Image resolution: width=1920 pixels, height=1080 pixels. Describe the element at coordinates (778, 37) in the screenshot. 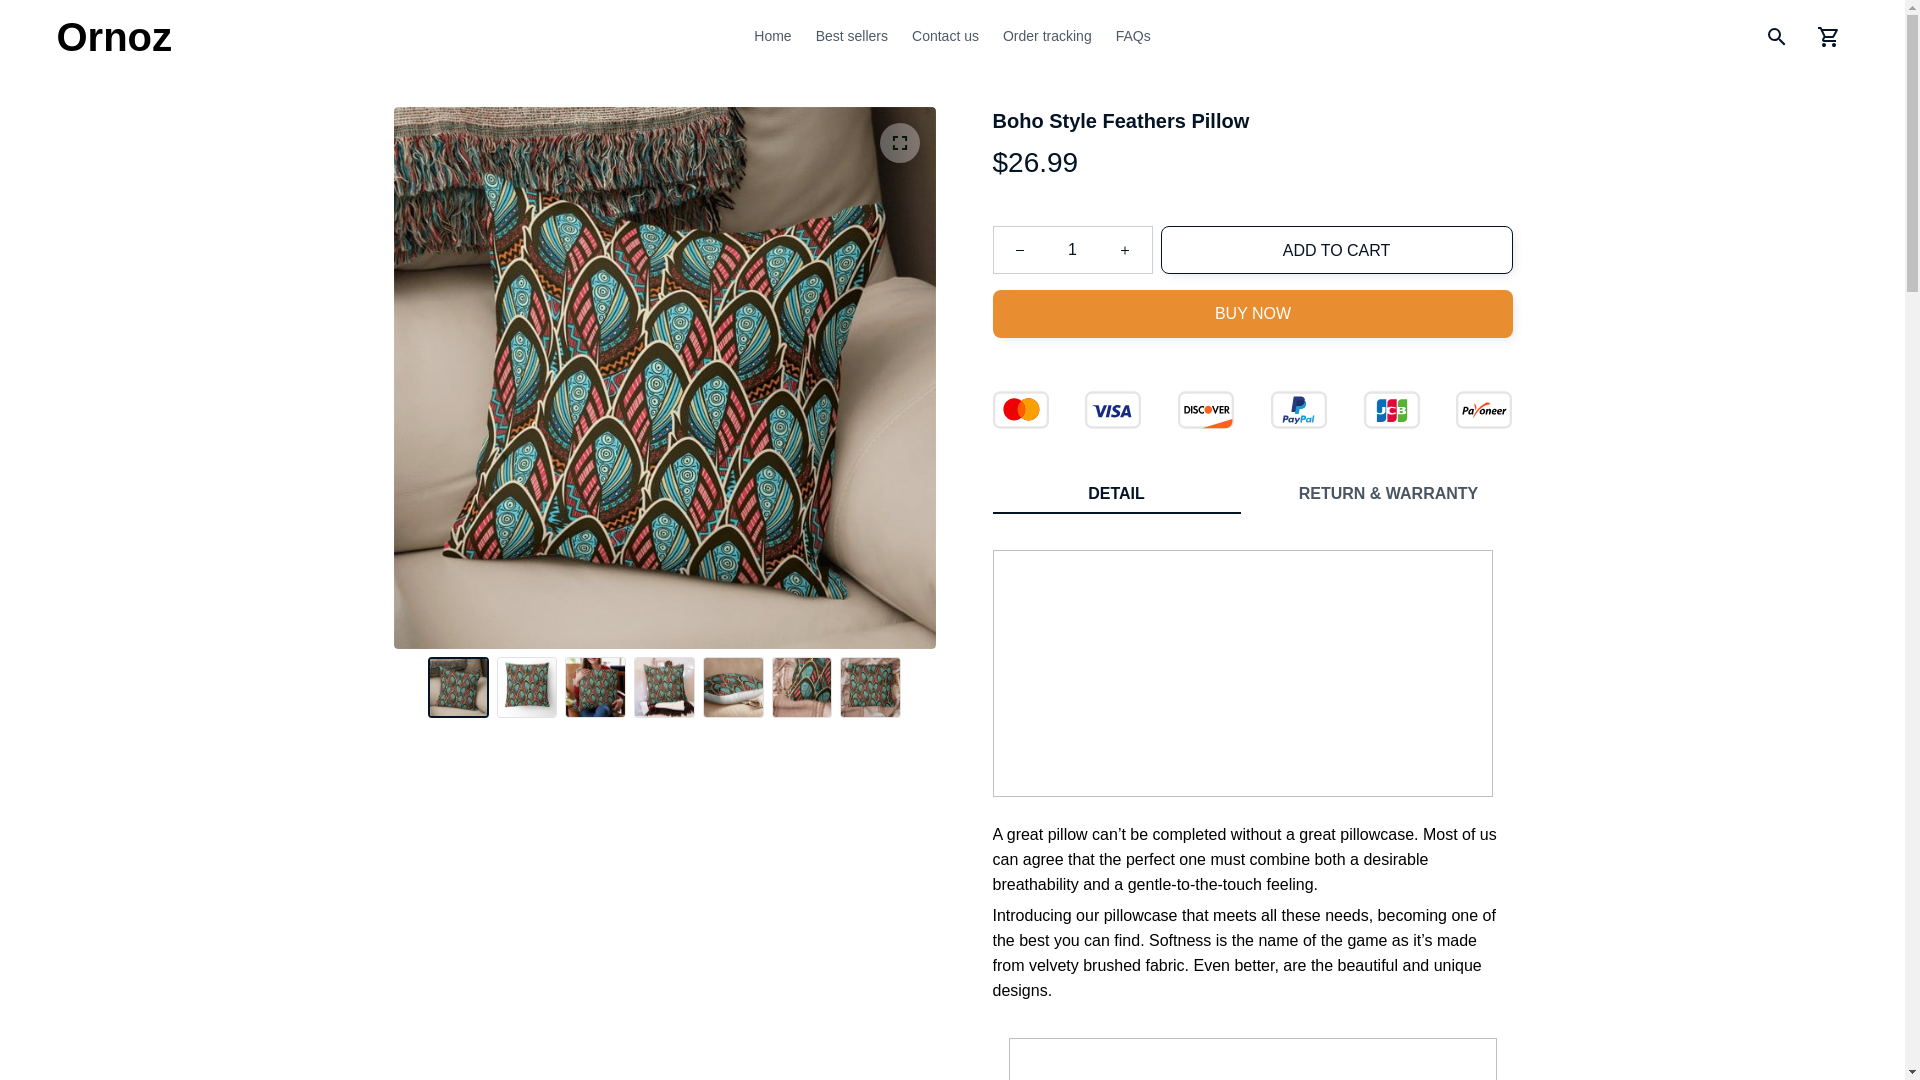

I see `Home` at that location.